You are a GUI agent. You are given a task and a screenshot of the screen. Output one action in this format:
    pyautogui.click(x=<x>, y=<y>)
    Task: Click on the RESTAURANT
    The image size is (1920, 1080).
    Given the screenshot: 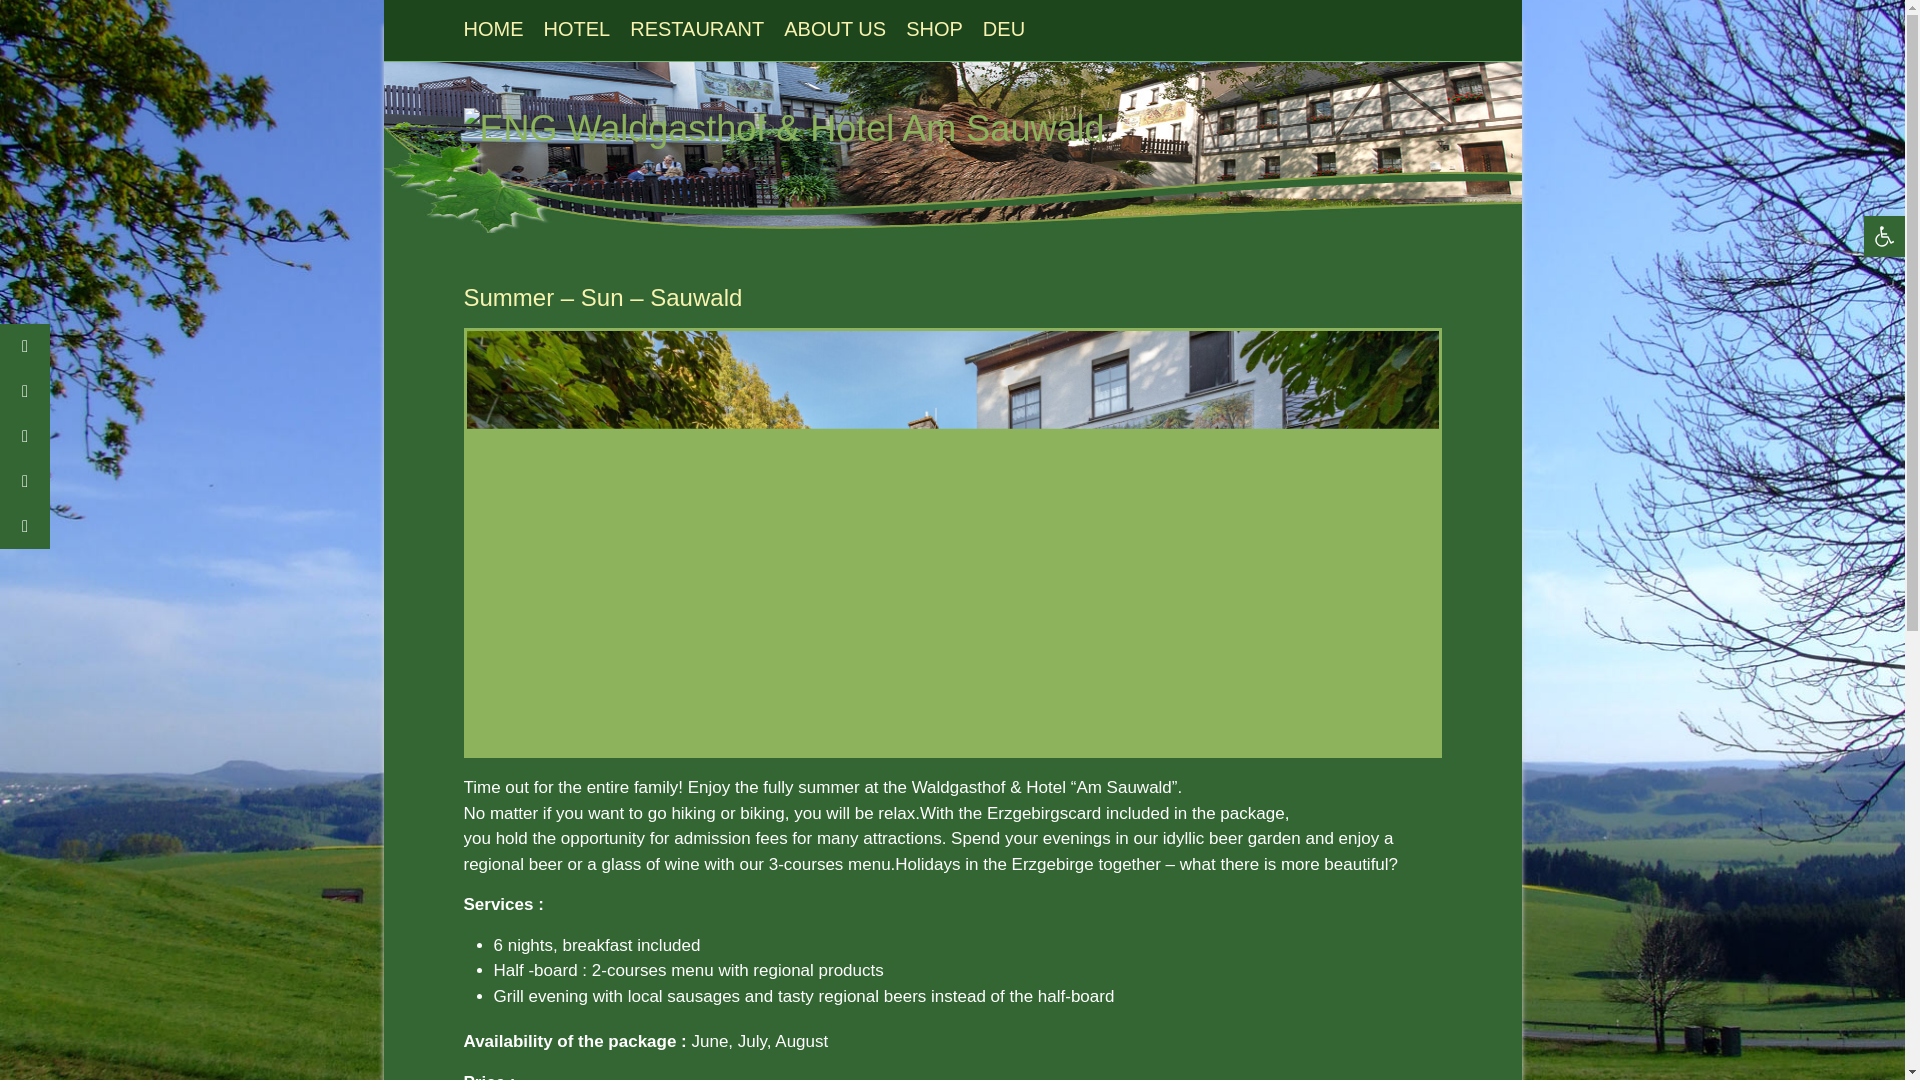 What is the action you would take?
    pyautogui.click(x=696, y=36)
    